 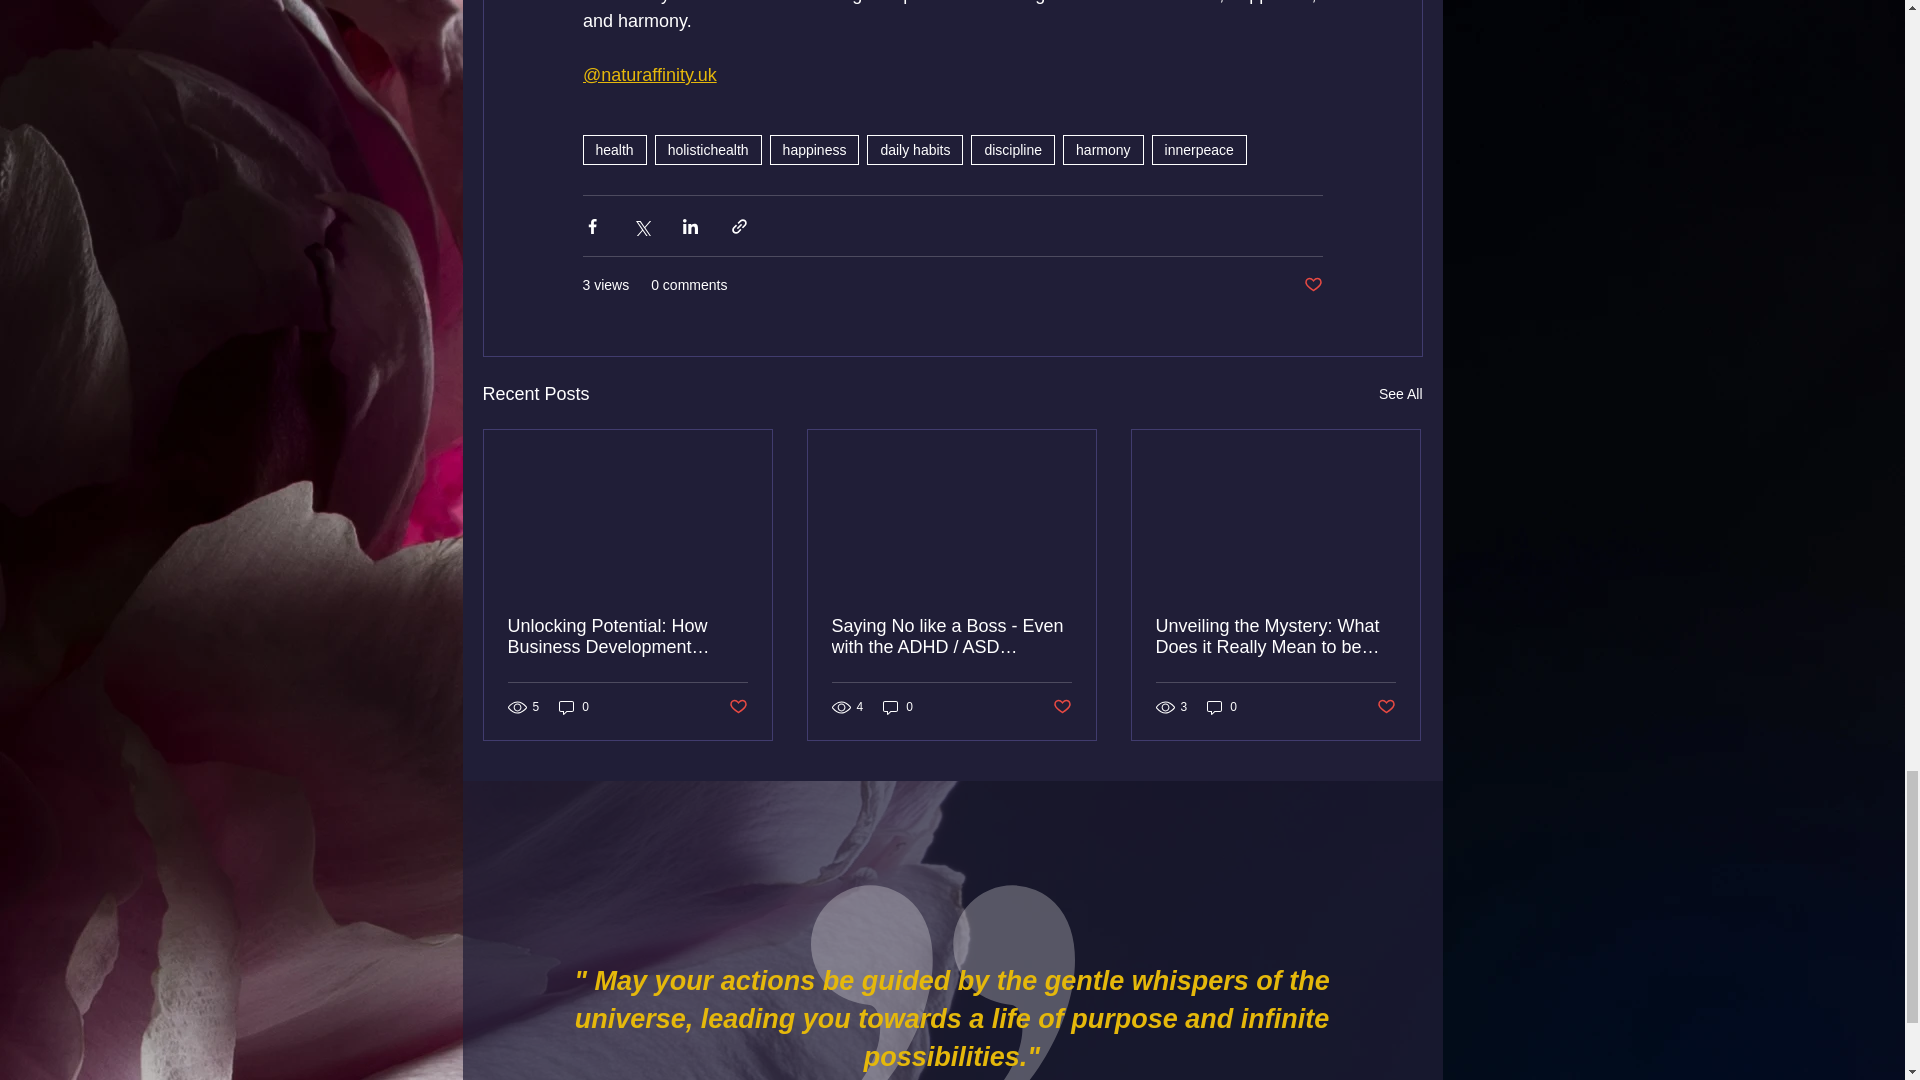 I want to click on happiness, so click(x=814, y=150).